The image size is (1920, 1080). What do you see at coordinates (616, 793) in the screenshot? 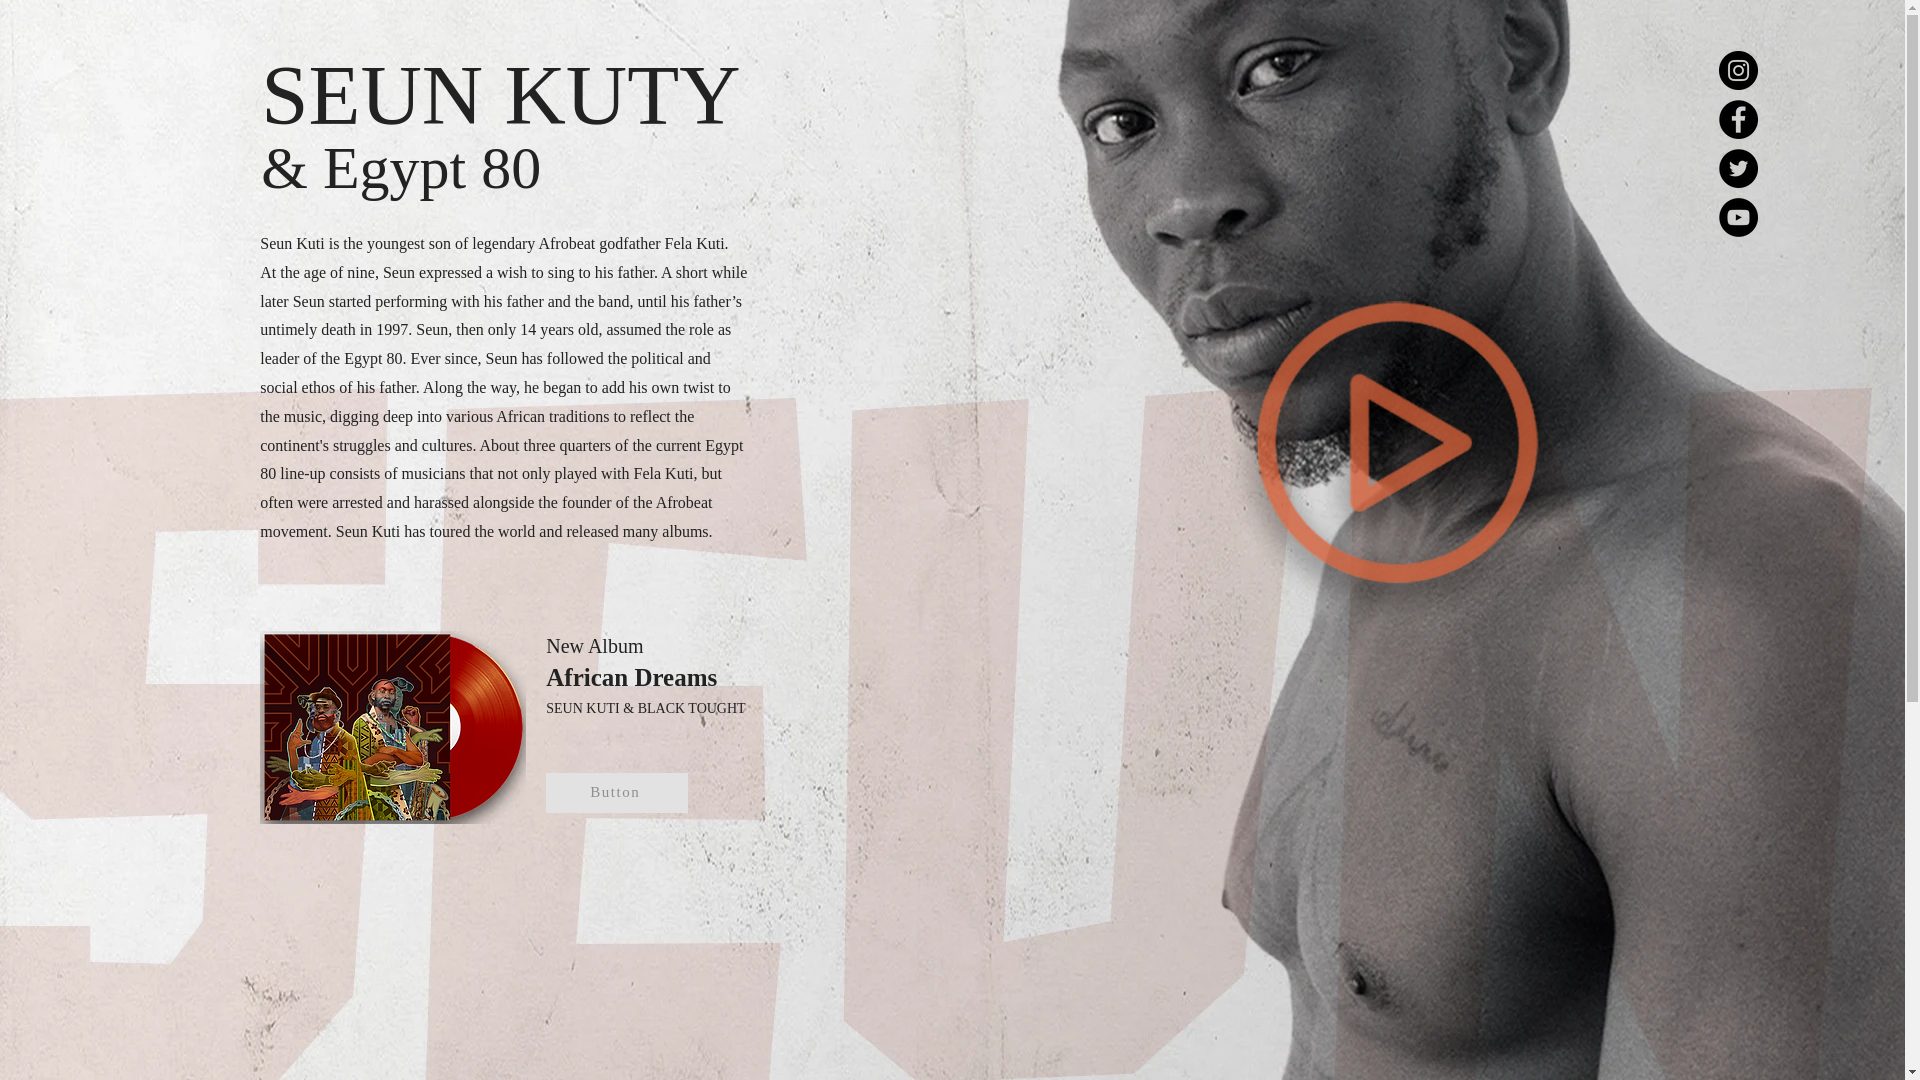
I see `Button` at bounding box center [616, 793].